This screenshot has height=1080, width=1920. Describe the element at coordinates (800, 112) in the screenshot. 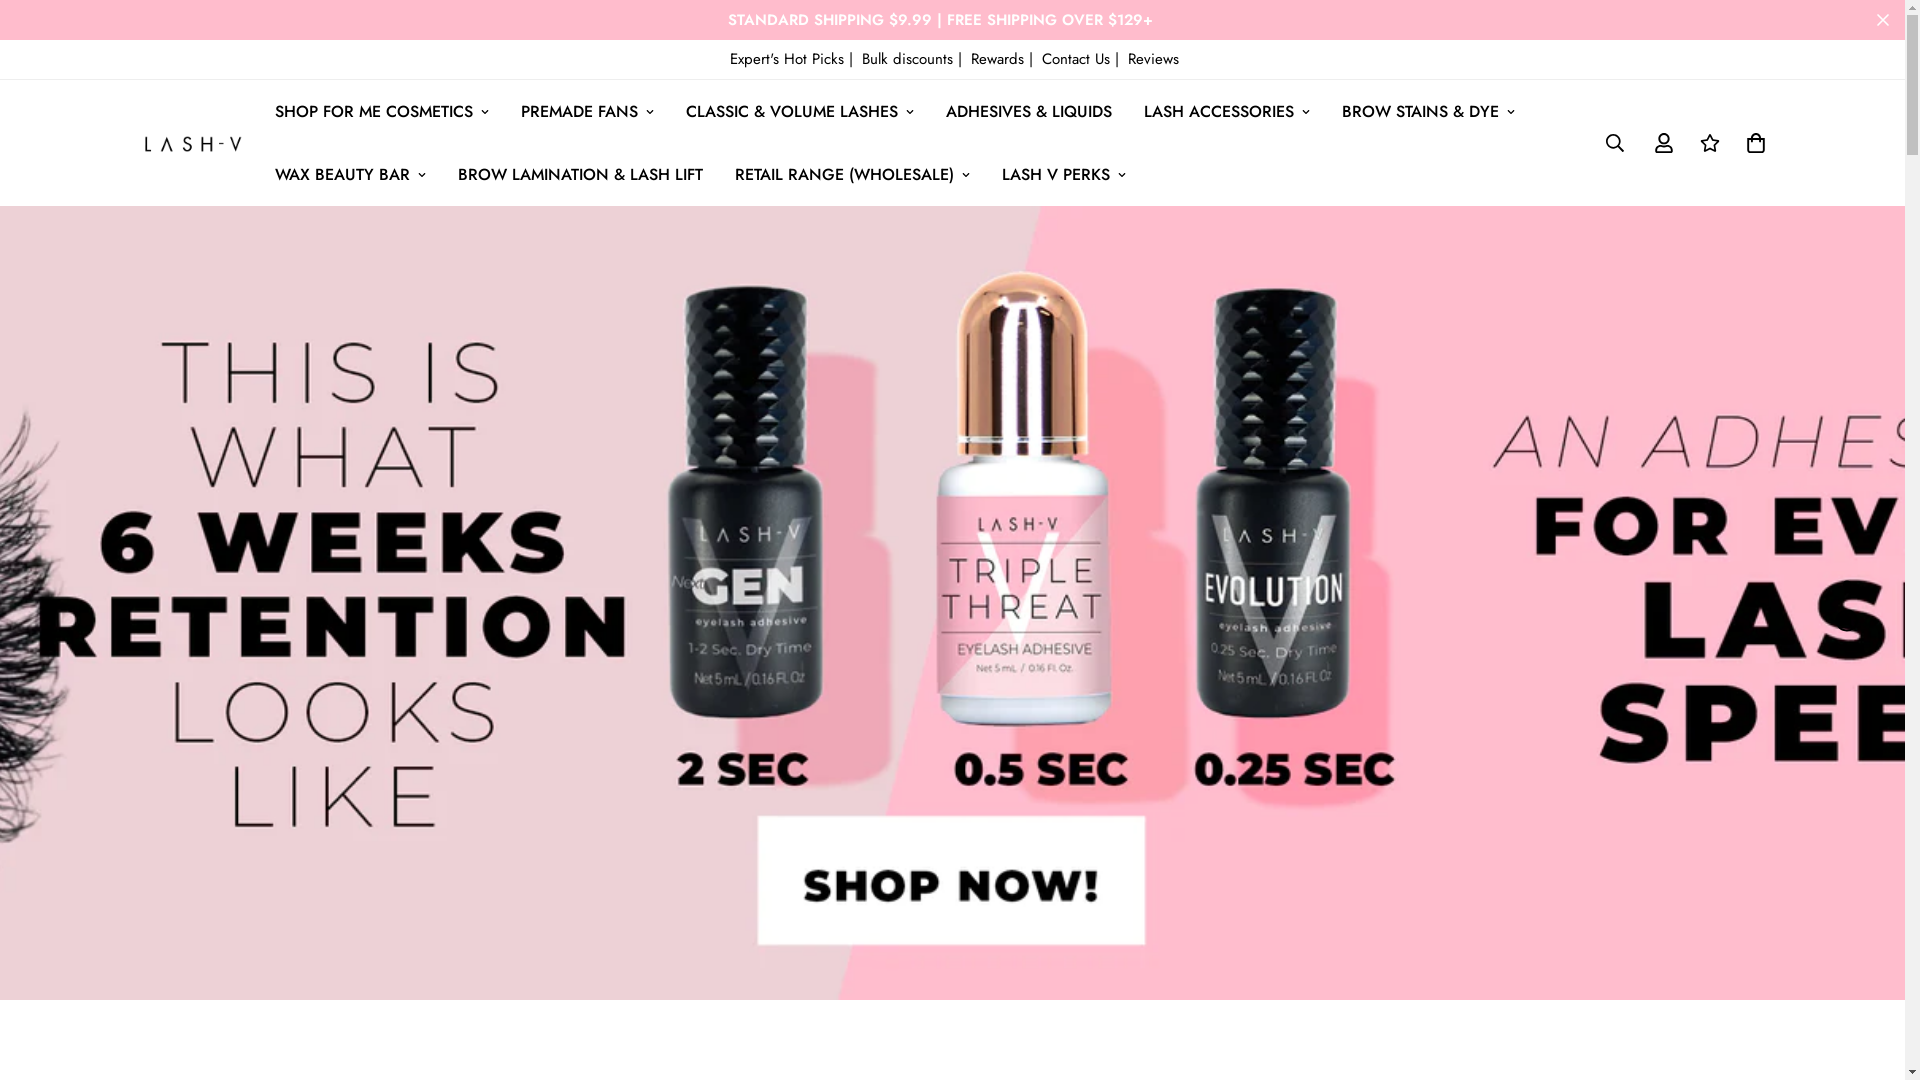

I see `CLASSIC & VOLUME LASHES` at that location.